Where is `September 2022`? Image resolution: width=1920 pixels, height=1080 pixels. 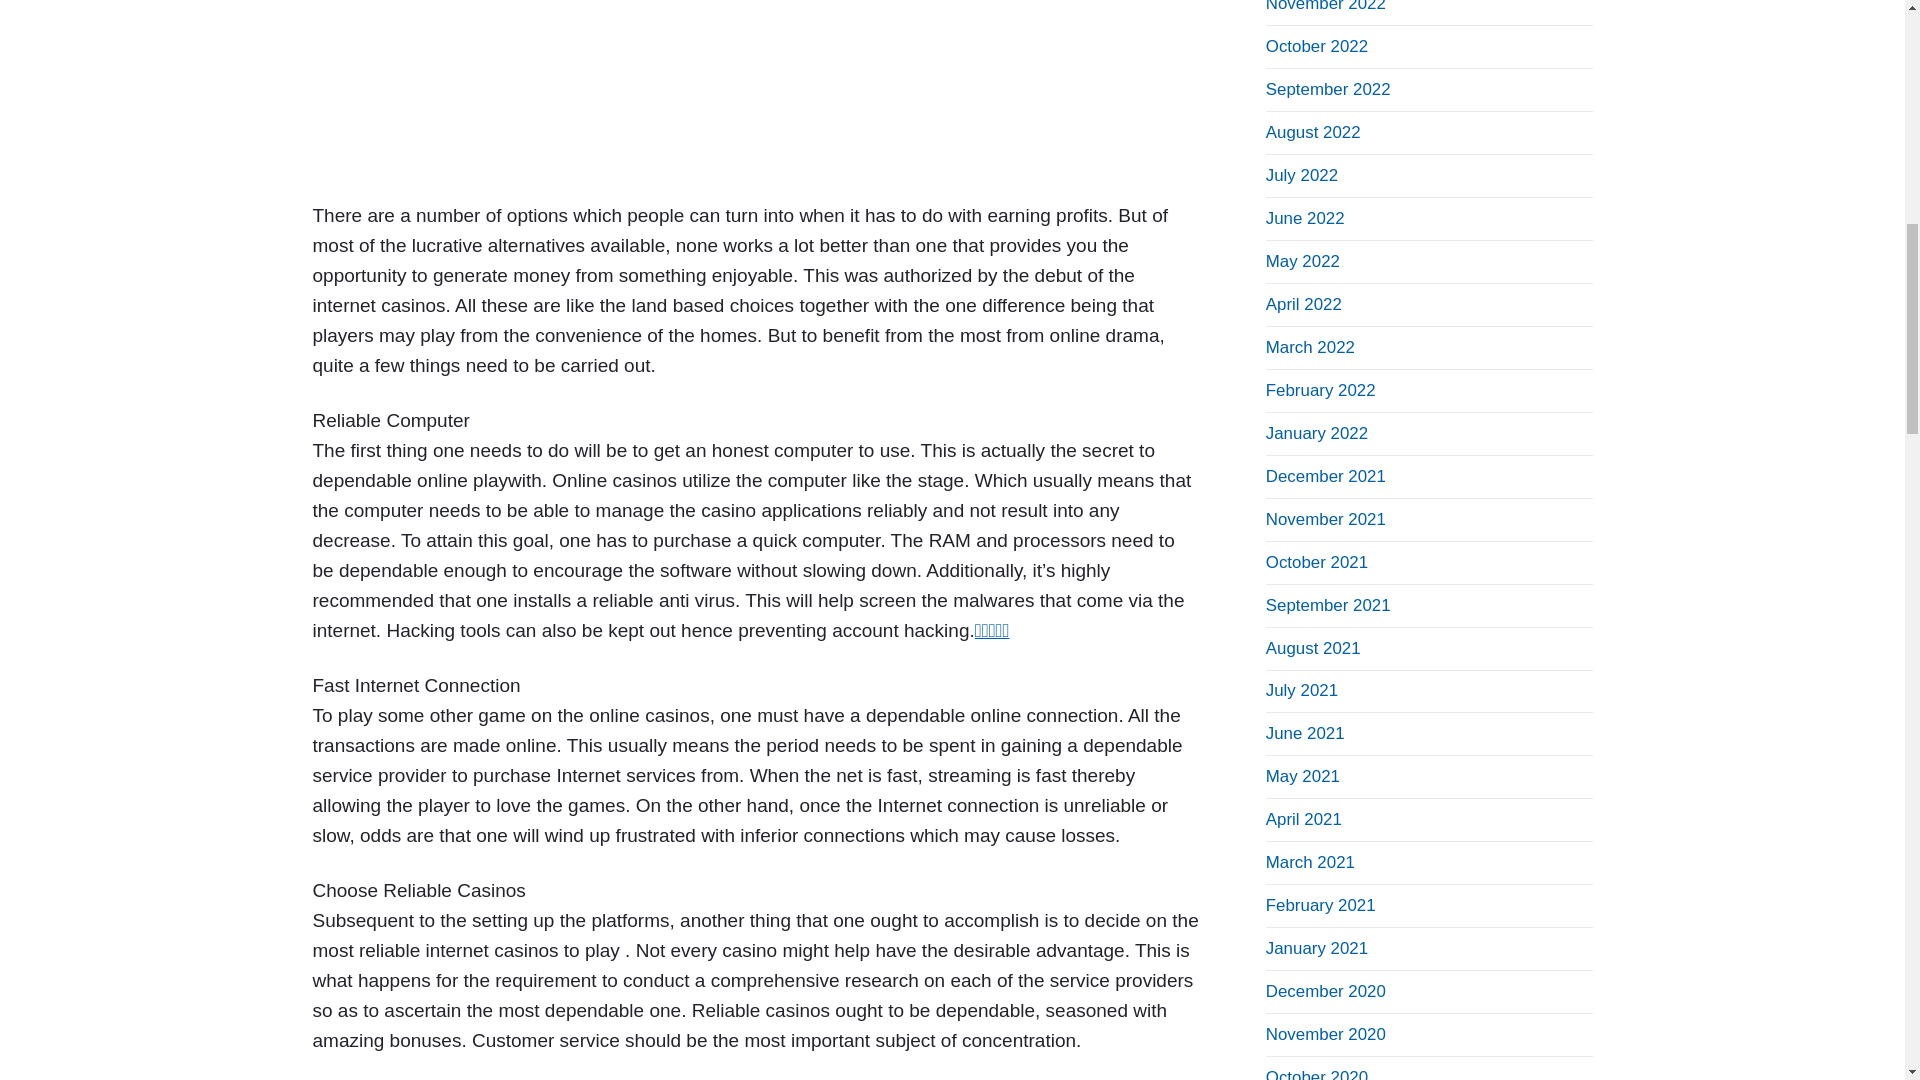
September 2022 is located at coordinates (1328, 89).